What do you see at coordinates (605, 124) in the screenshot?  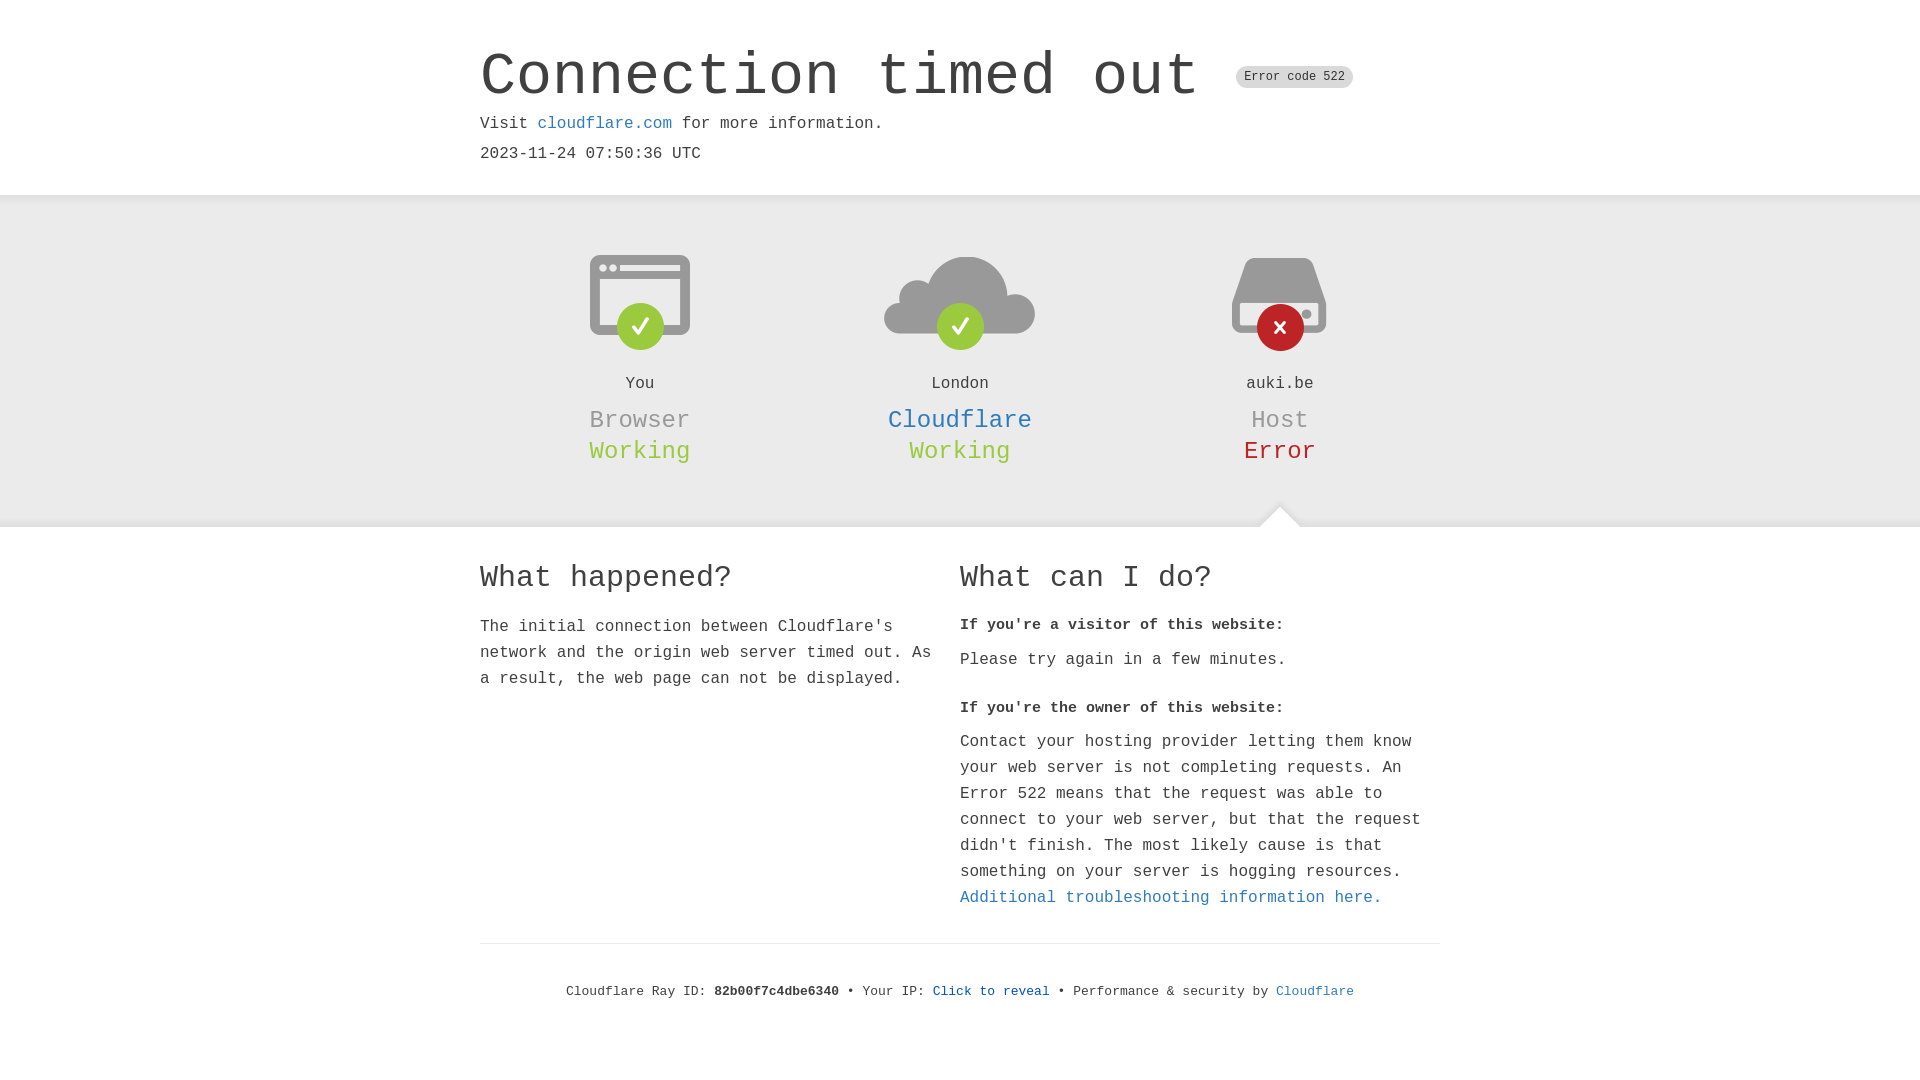 I see `cloudflare.com` at bounding box center [605, 124].